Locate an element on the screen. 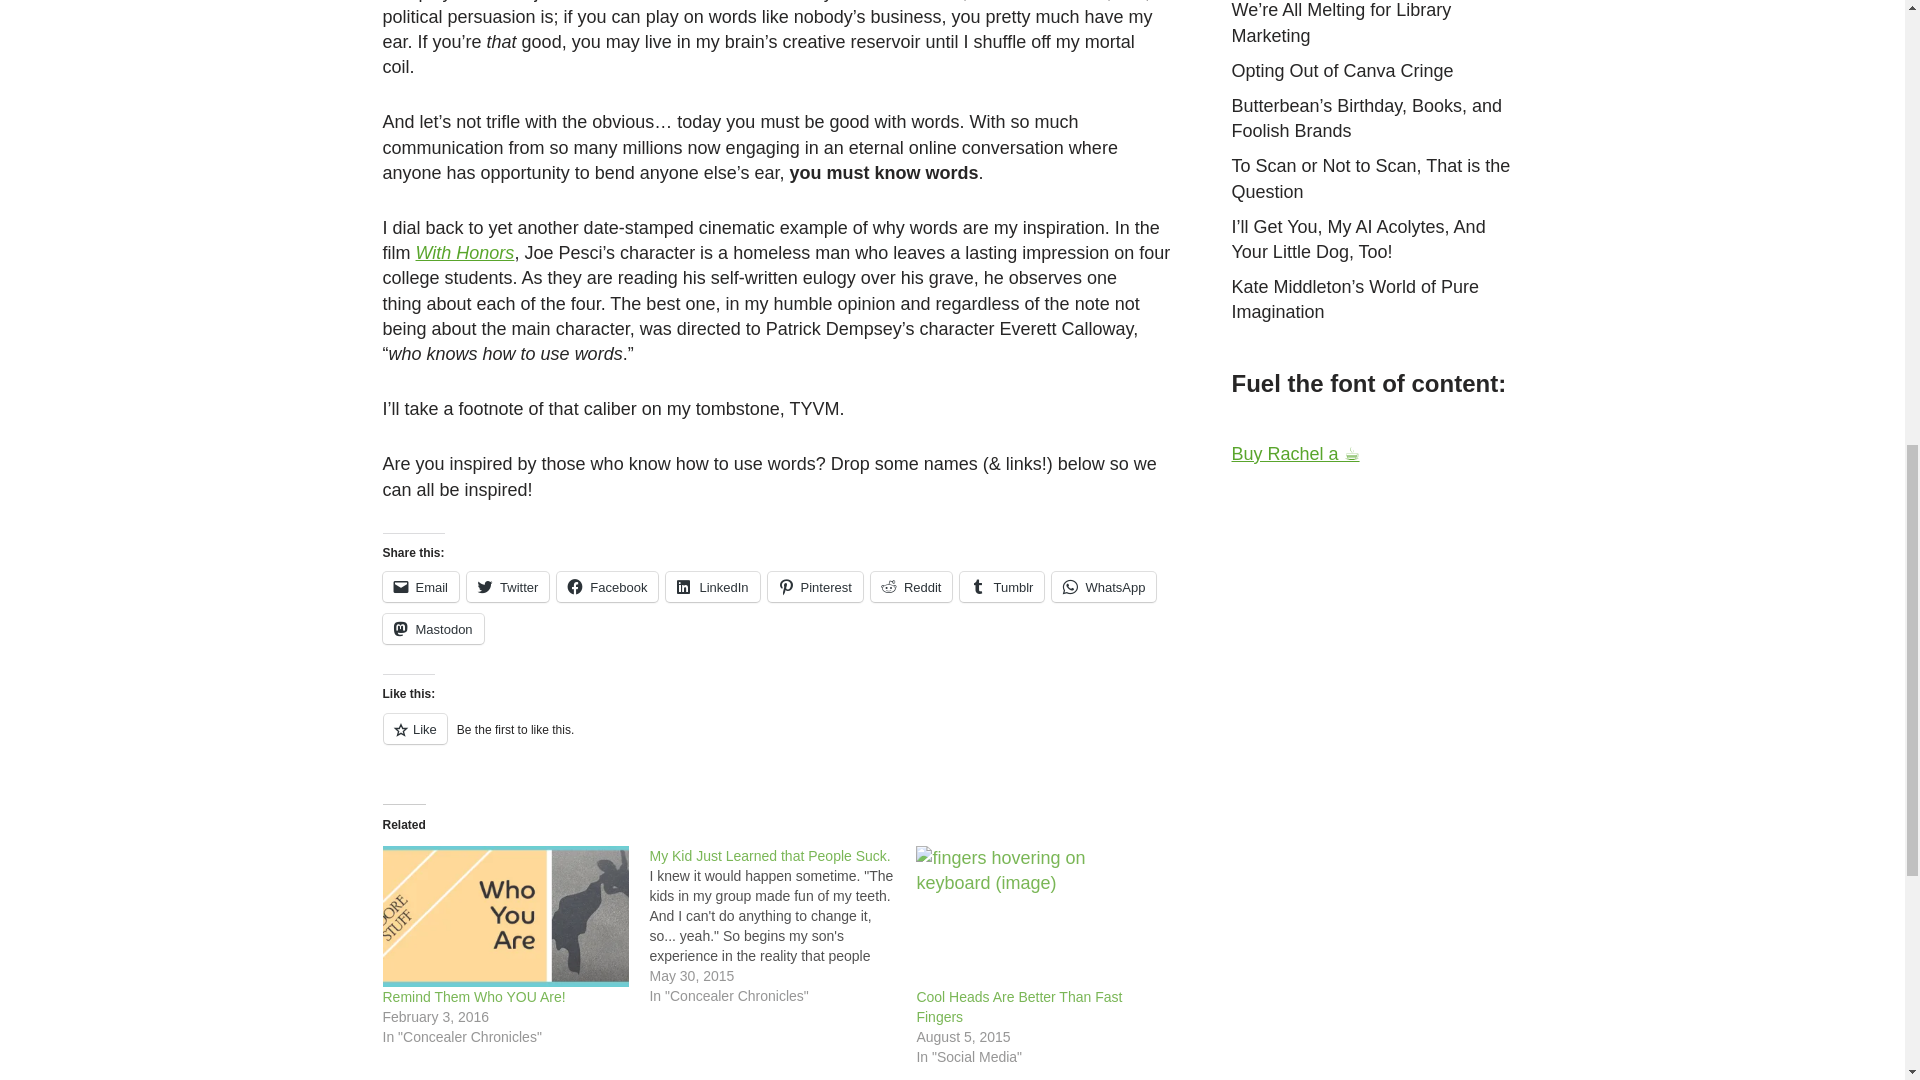 This screenshot has height=1080, width=1920. Click to share on Tumblr is located at coordinates (1002, 586).